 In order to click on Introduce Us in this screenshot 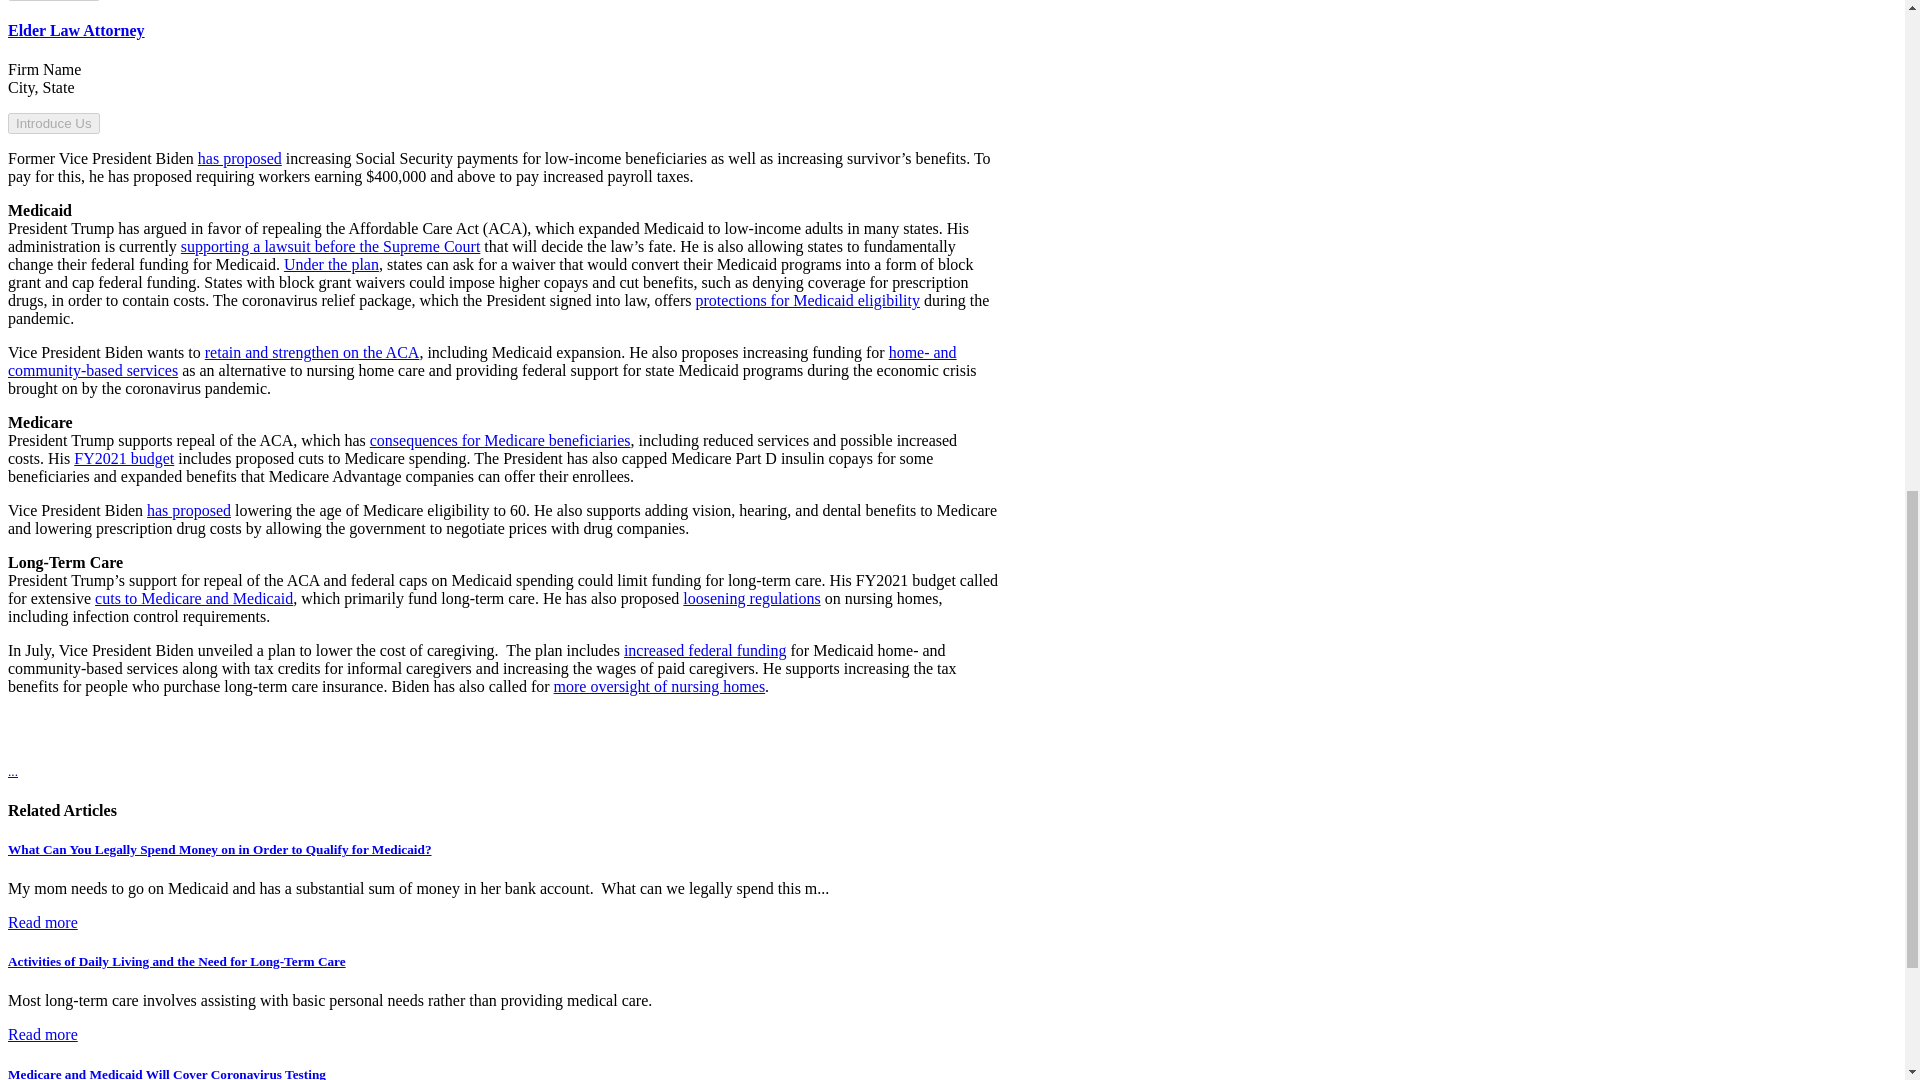, I will do `click(53, 123)`.